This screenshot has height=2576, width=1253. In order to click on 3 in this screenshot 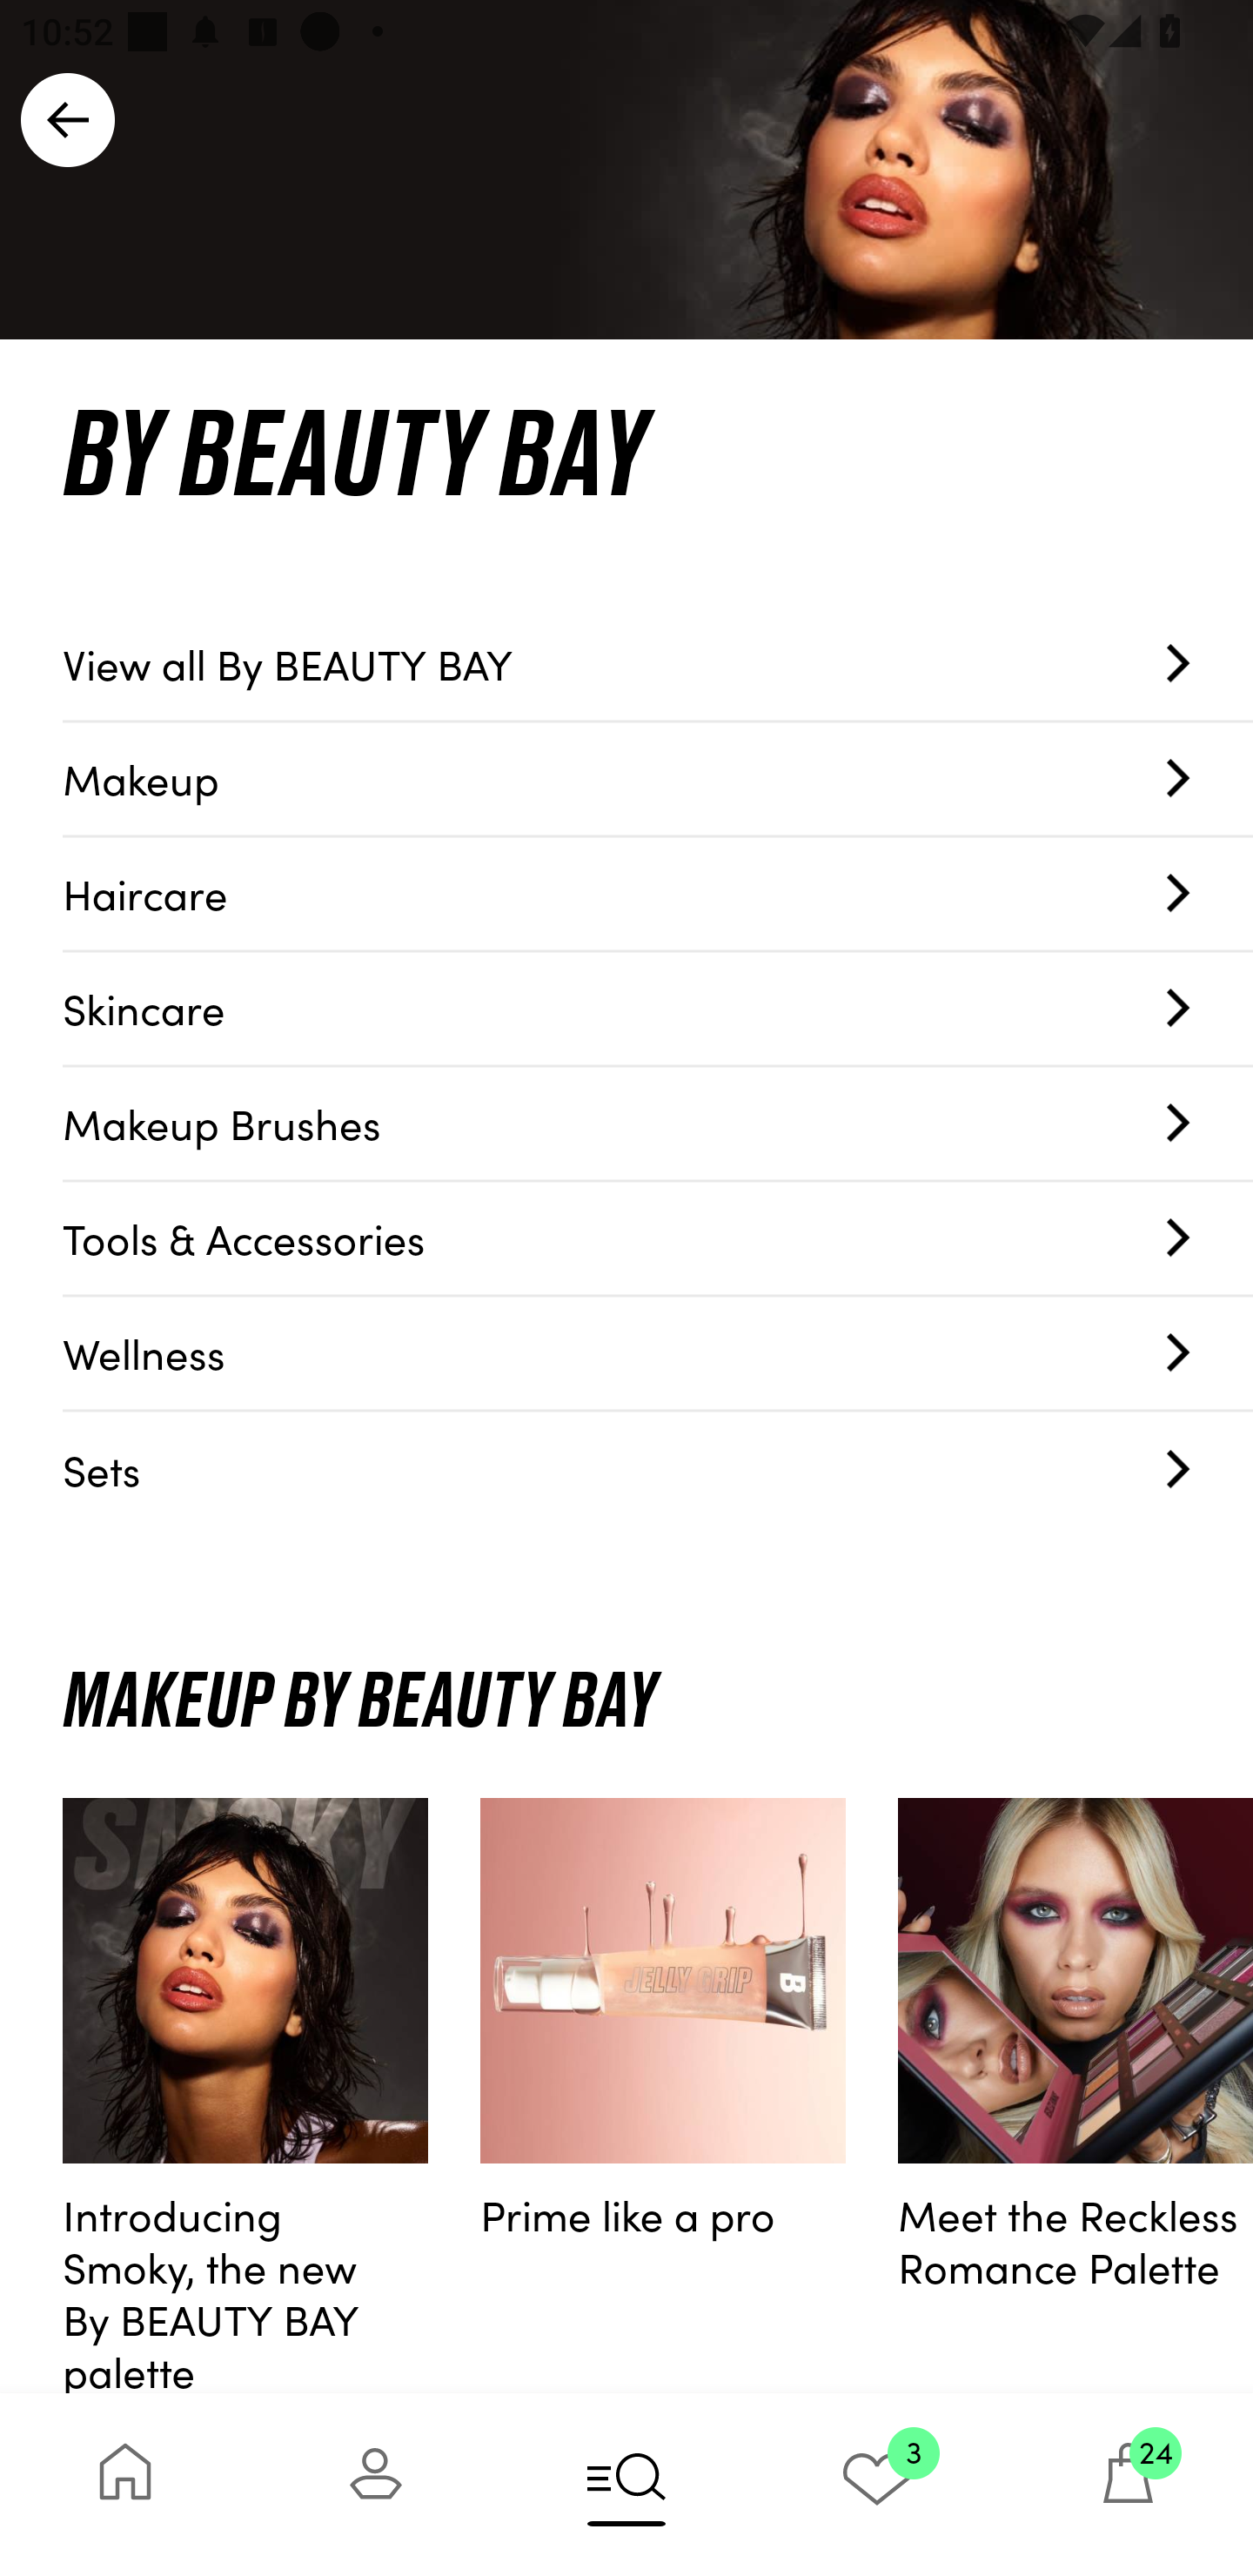, I will do `click(877, 2484)`.